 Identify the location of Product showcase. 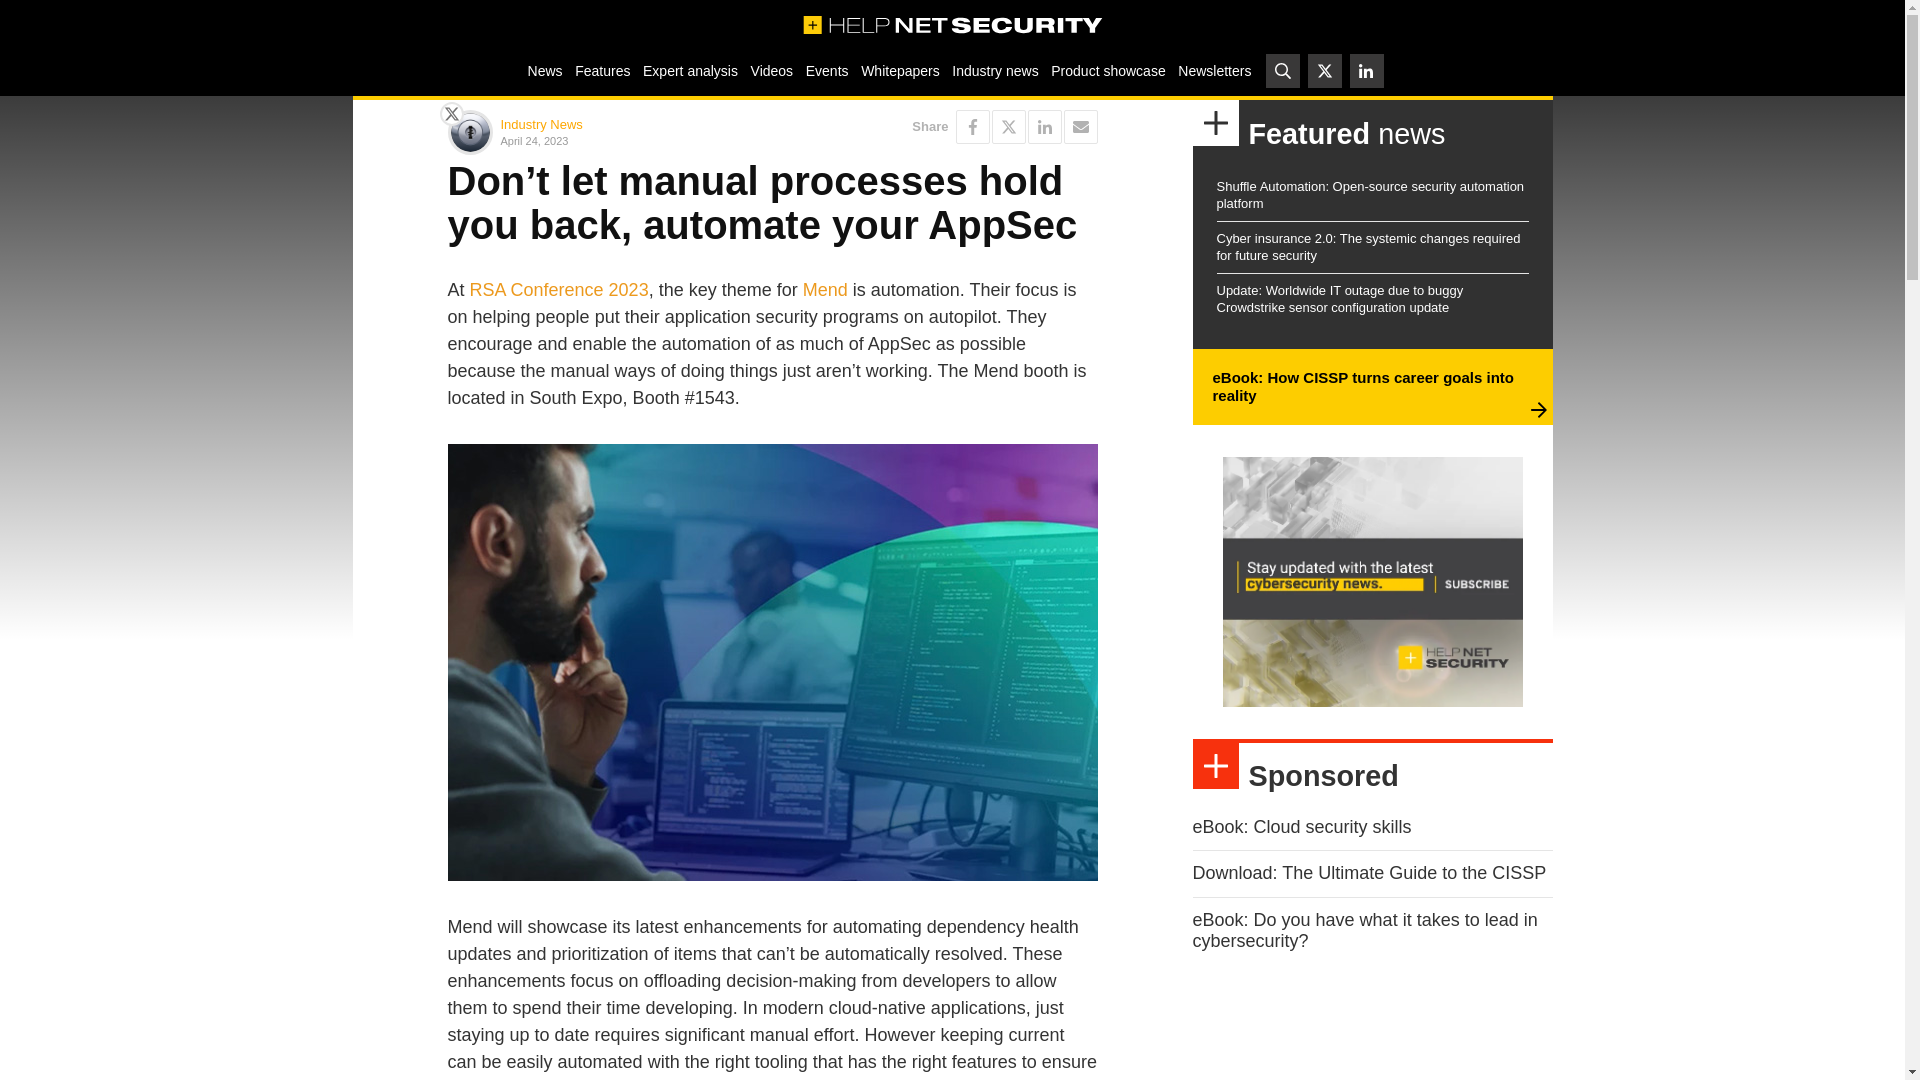
(1108, 70).